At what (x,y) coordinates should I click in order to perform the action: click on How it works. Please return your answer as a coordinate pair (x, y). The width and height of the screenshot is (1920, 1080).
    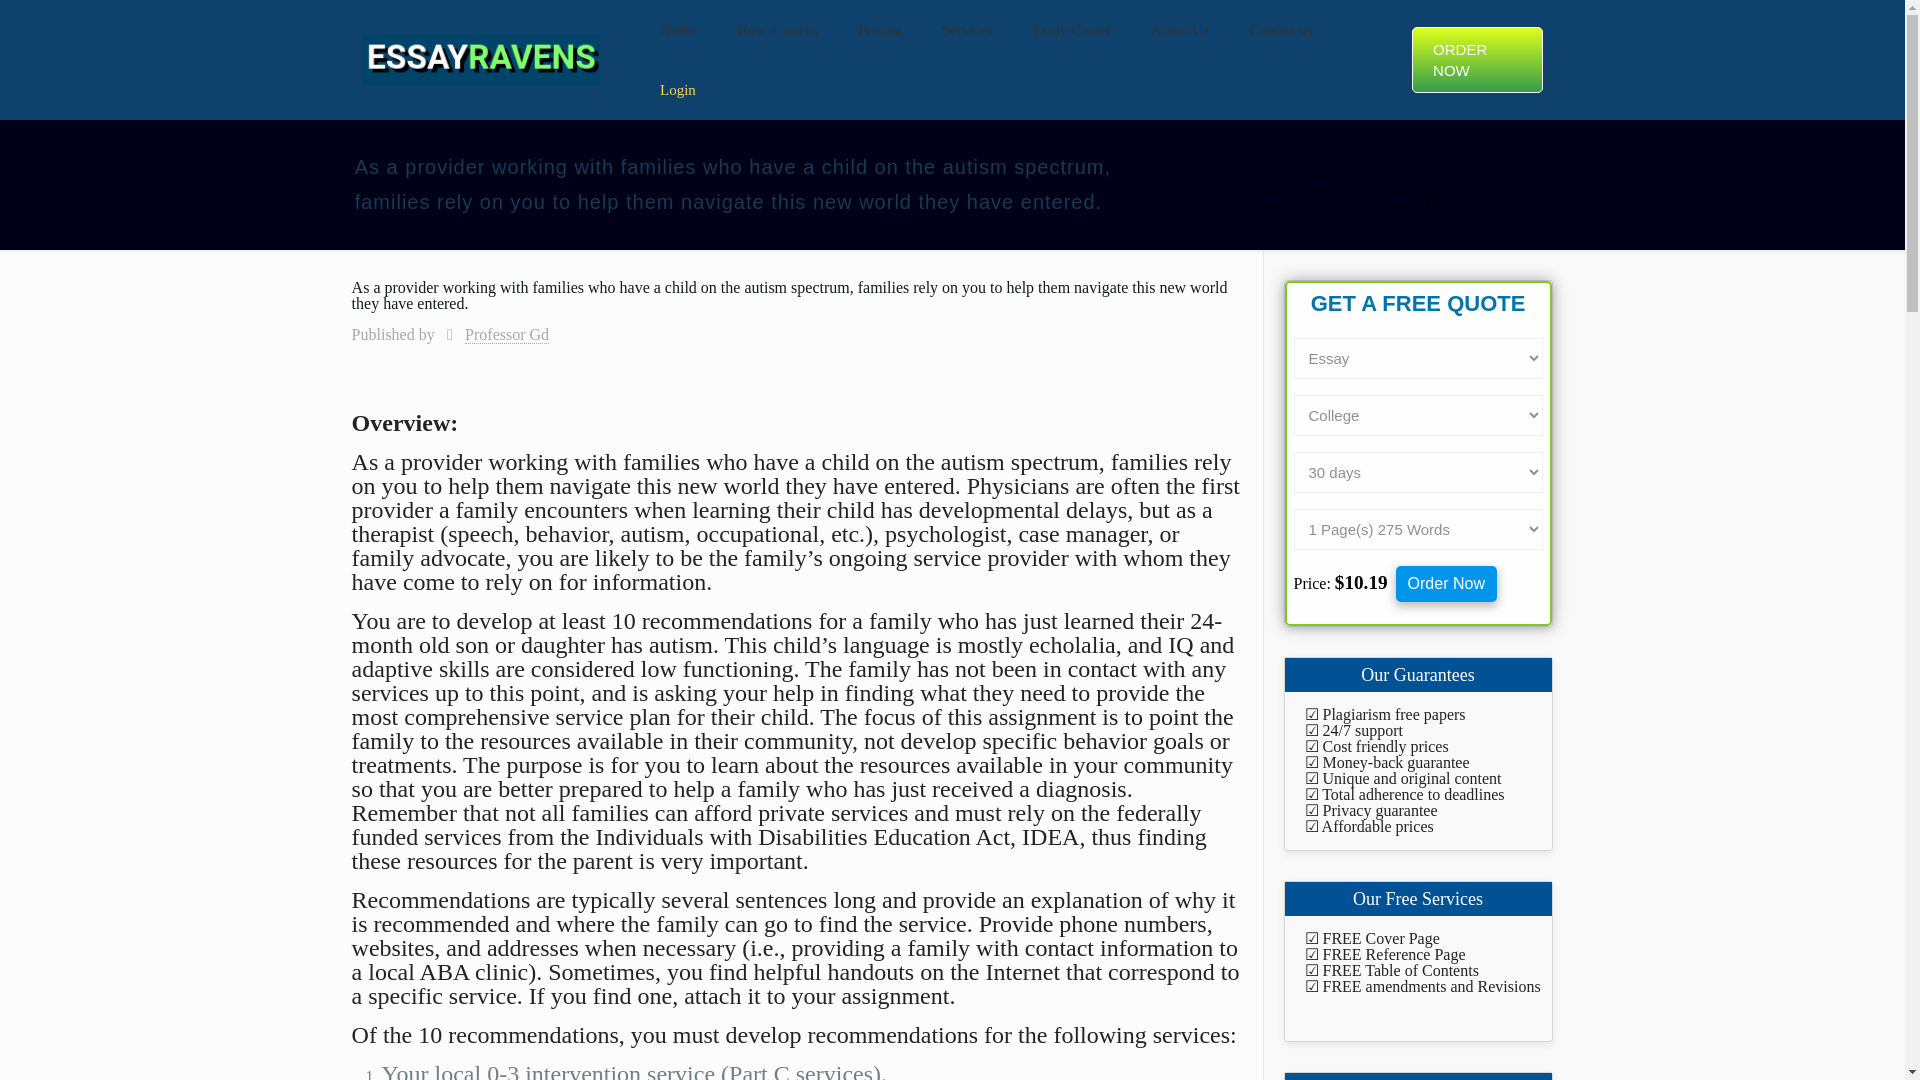
    Looking at the image, I should click on (778, 30).